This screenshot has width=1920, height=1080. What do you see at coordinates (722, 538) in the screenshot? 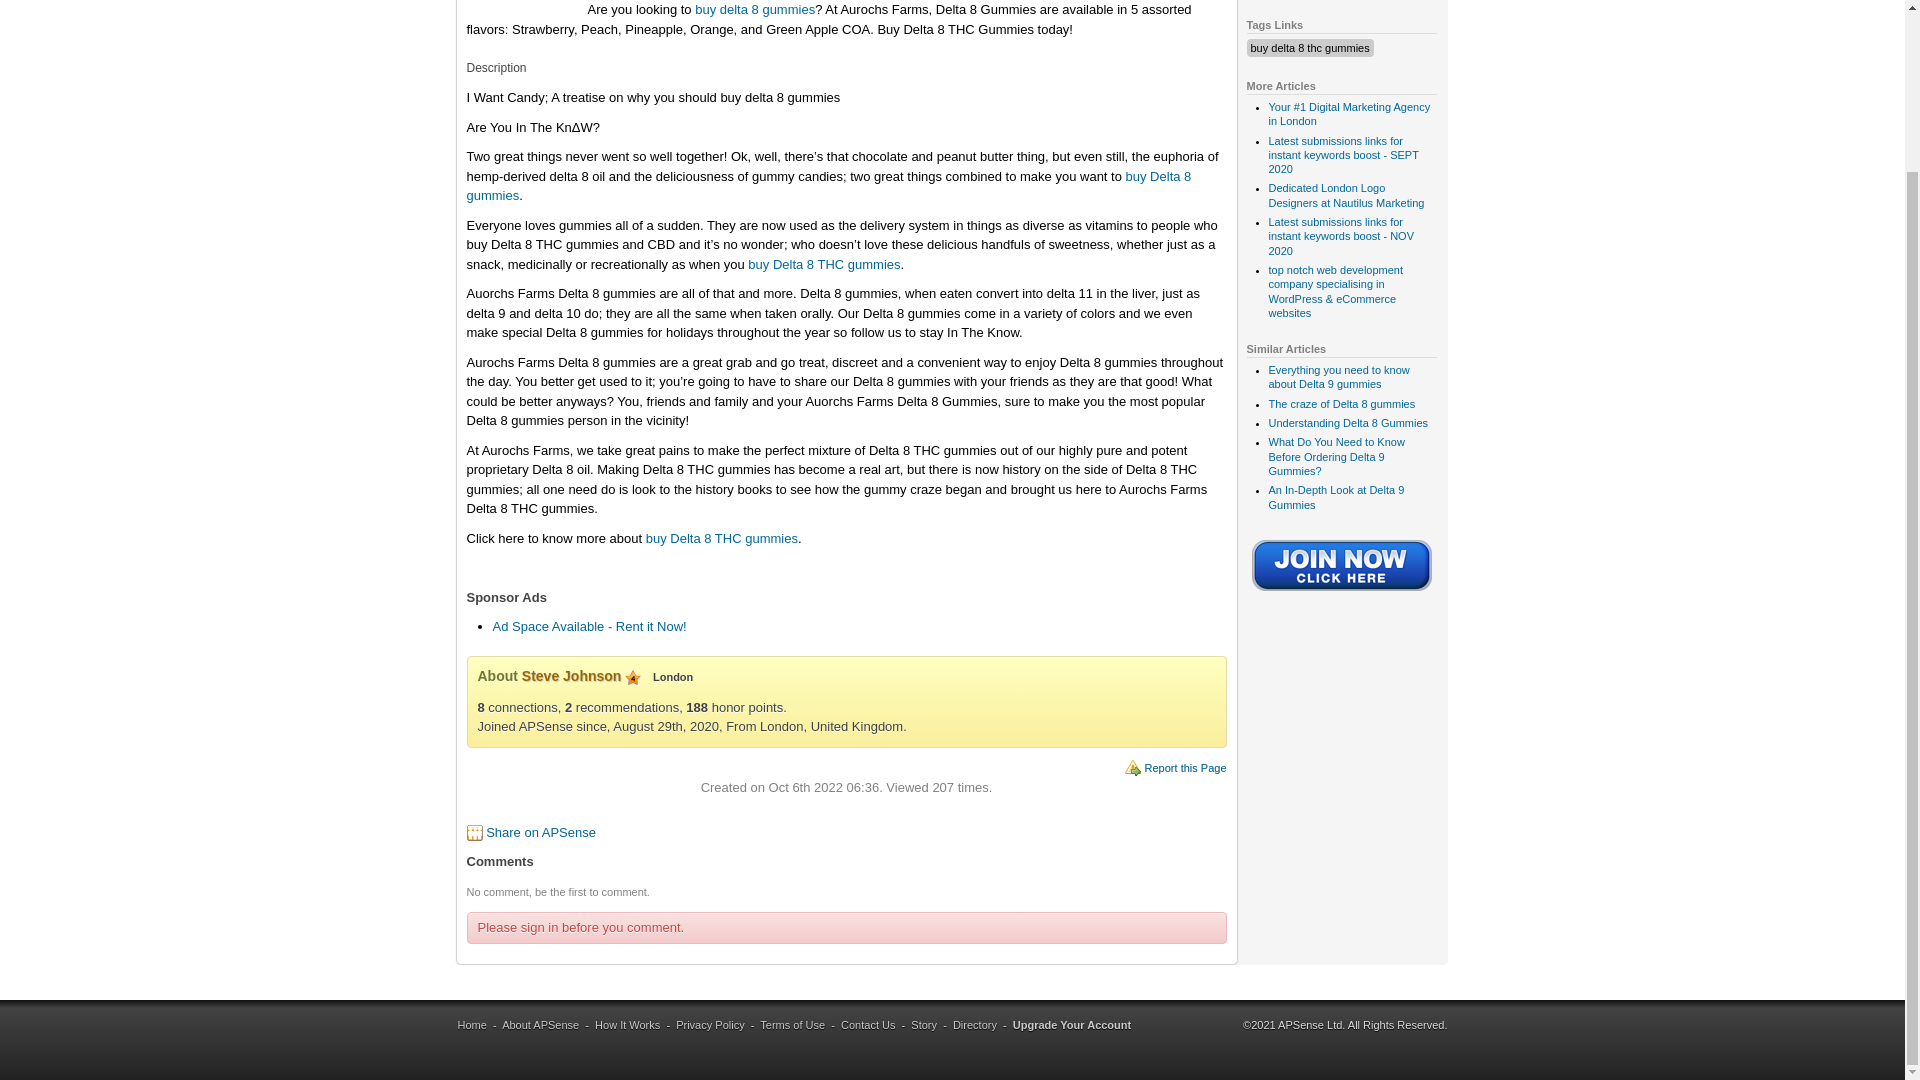
I see `buy Delta 8 THC gummies` at bounding box center [722, 538].